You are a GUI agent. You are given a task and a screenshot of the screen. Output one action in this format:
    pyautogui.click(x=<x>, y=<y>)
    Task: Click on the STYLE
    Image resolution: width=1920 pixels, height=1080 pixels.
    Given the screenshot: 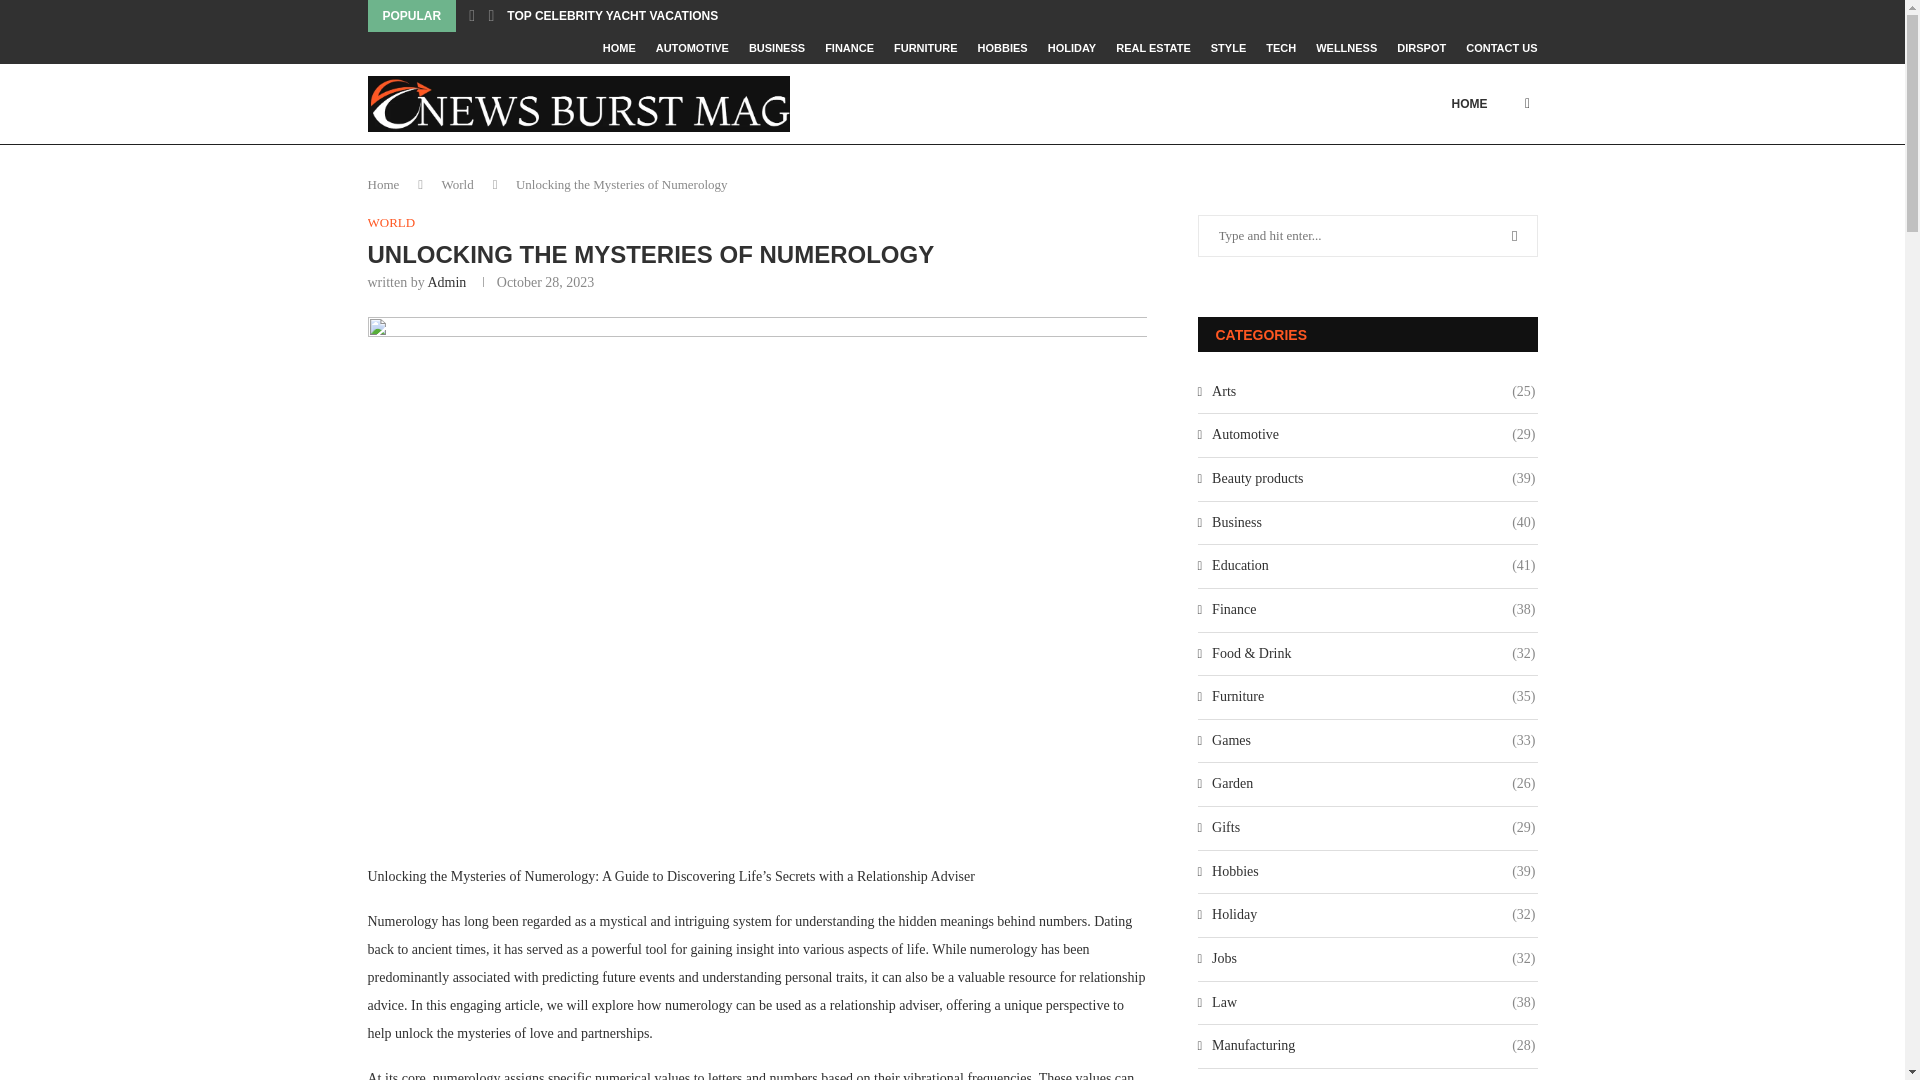 What is the action you would take?
    pyautogui.click(x=1228, y=48)
    